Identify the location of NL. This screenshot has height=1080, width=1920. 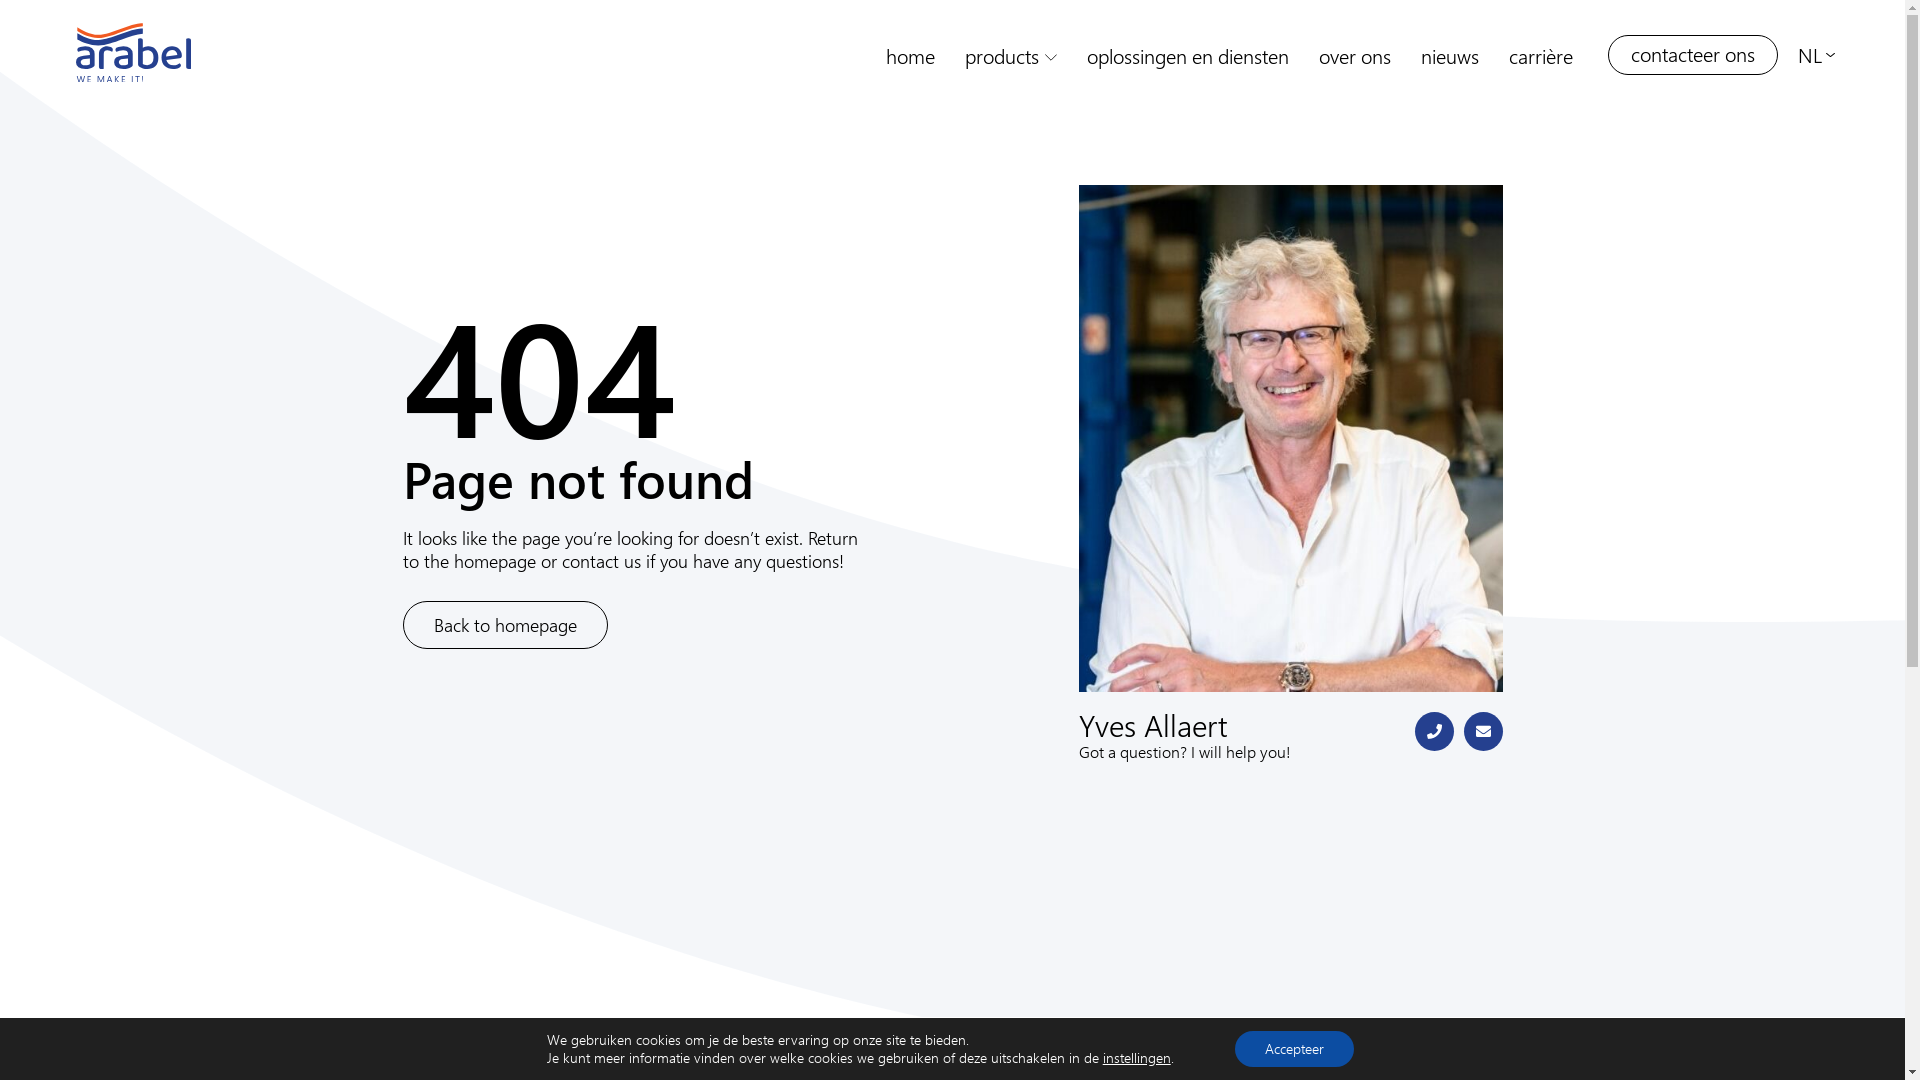
(1818, 54).